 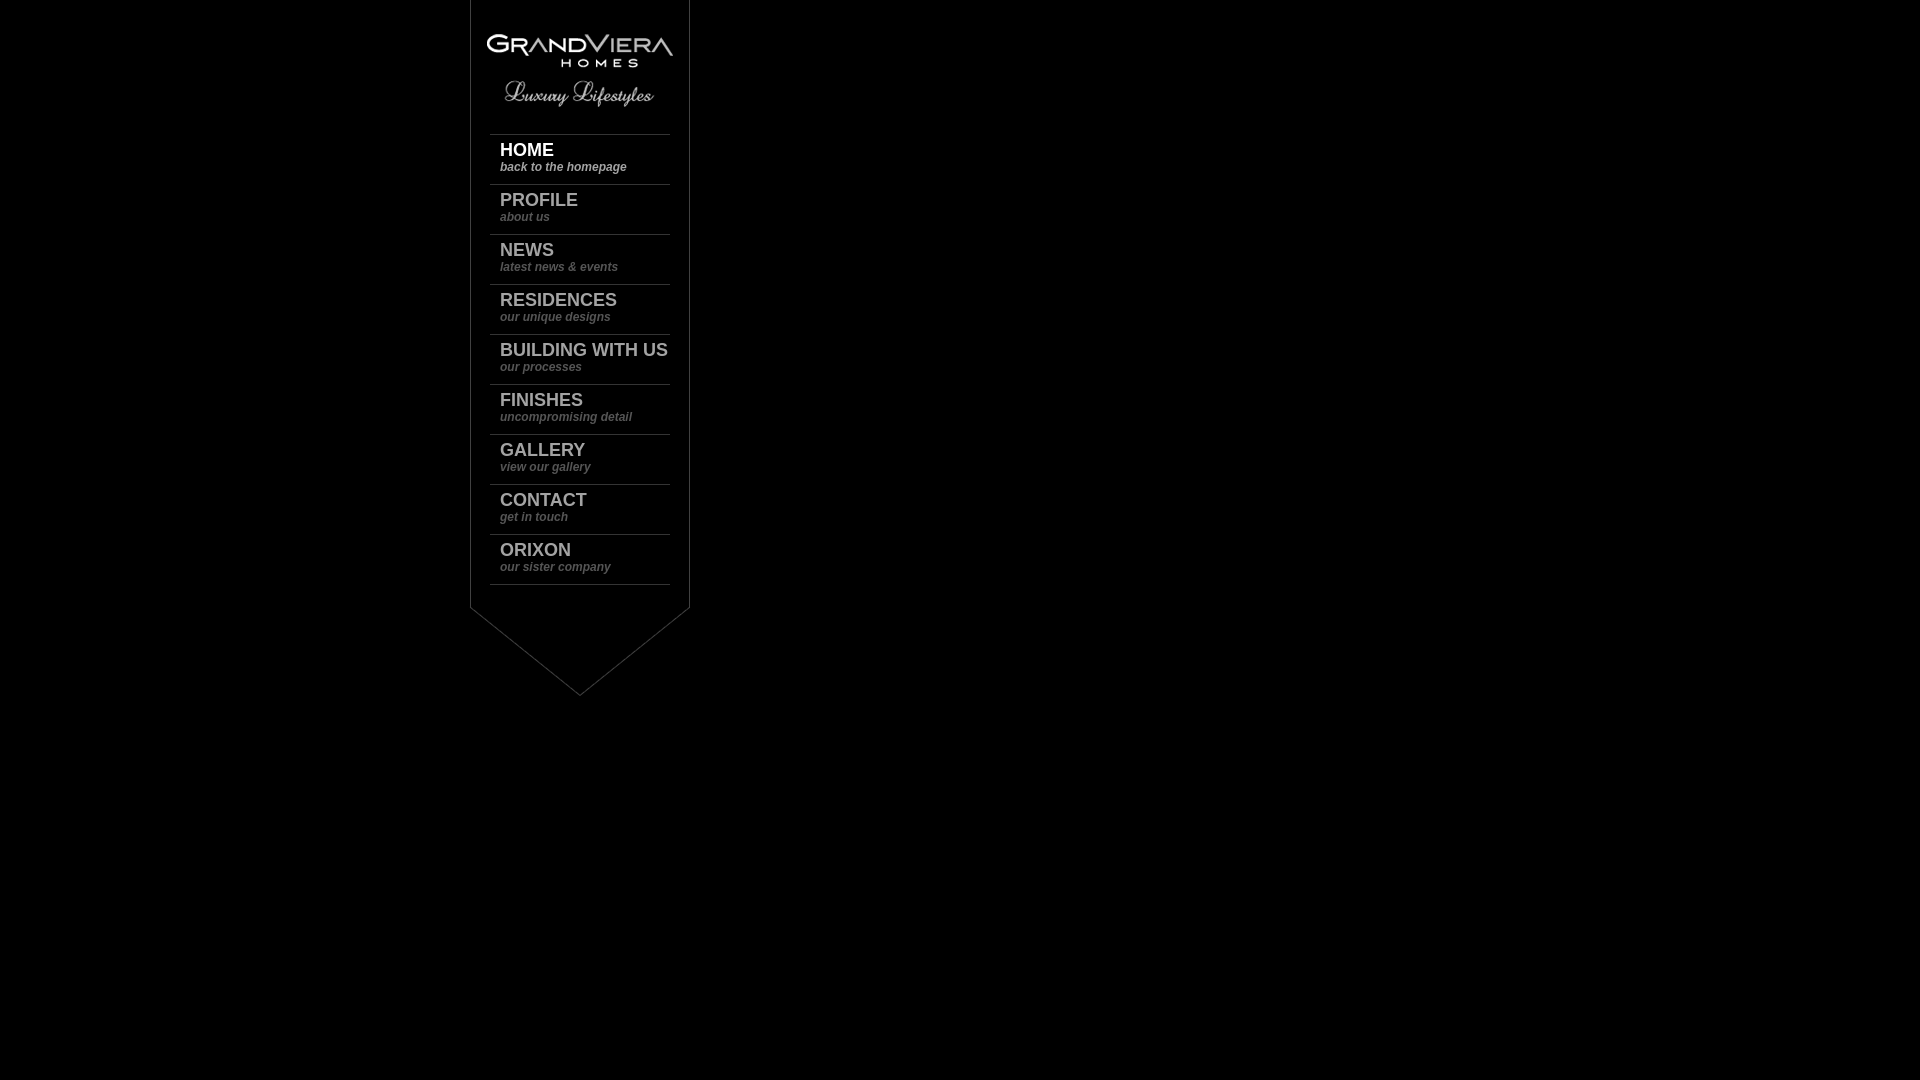 What do you see at coordinates (590, 410) in the screenshot?
I see `FINISHES
uncompromising detail` at bounding box center [590, 410].